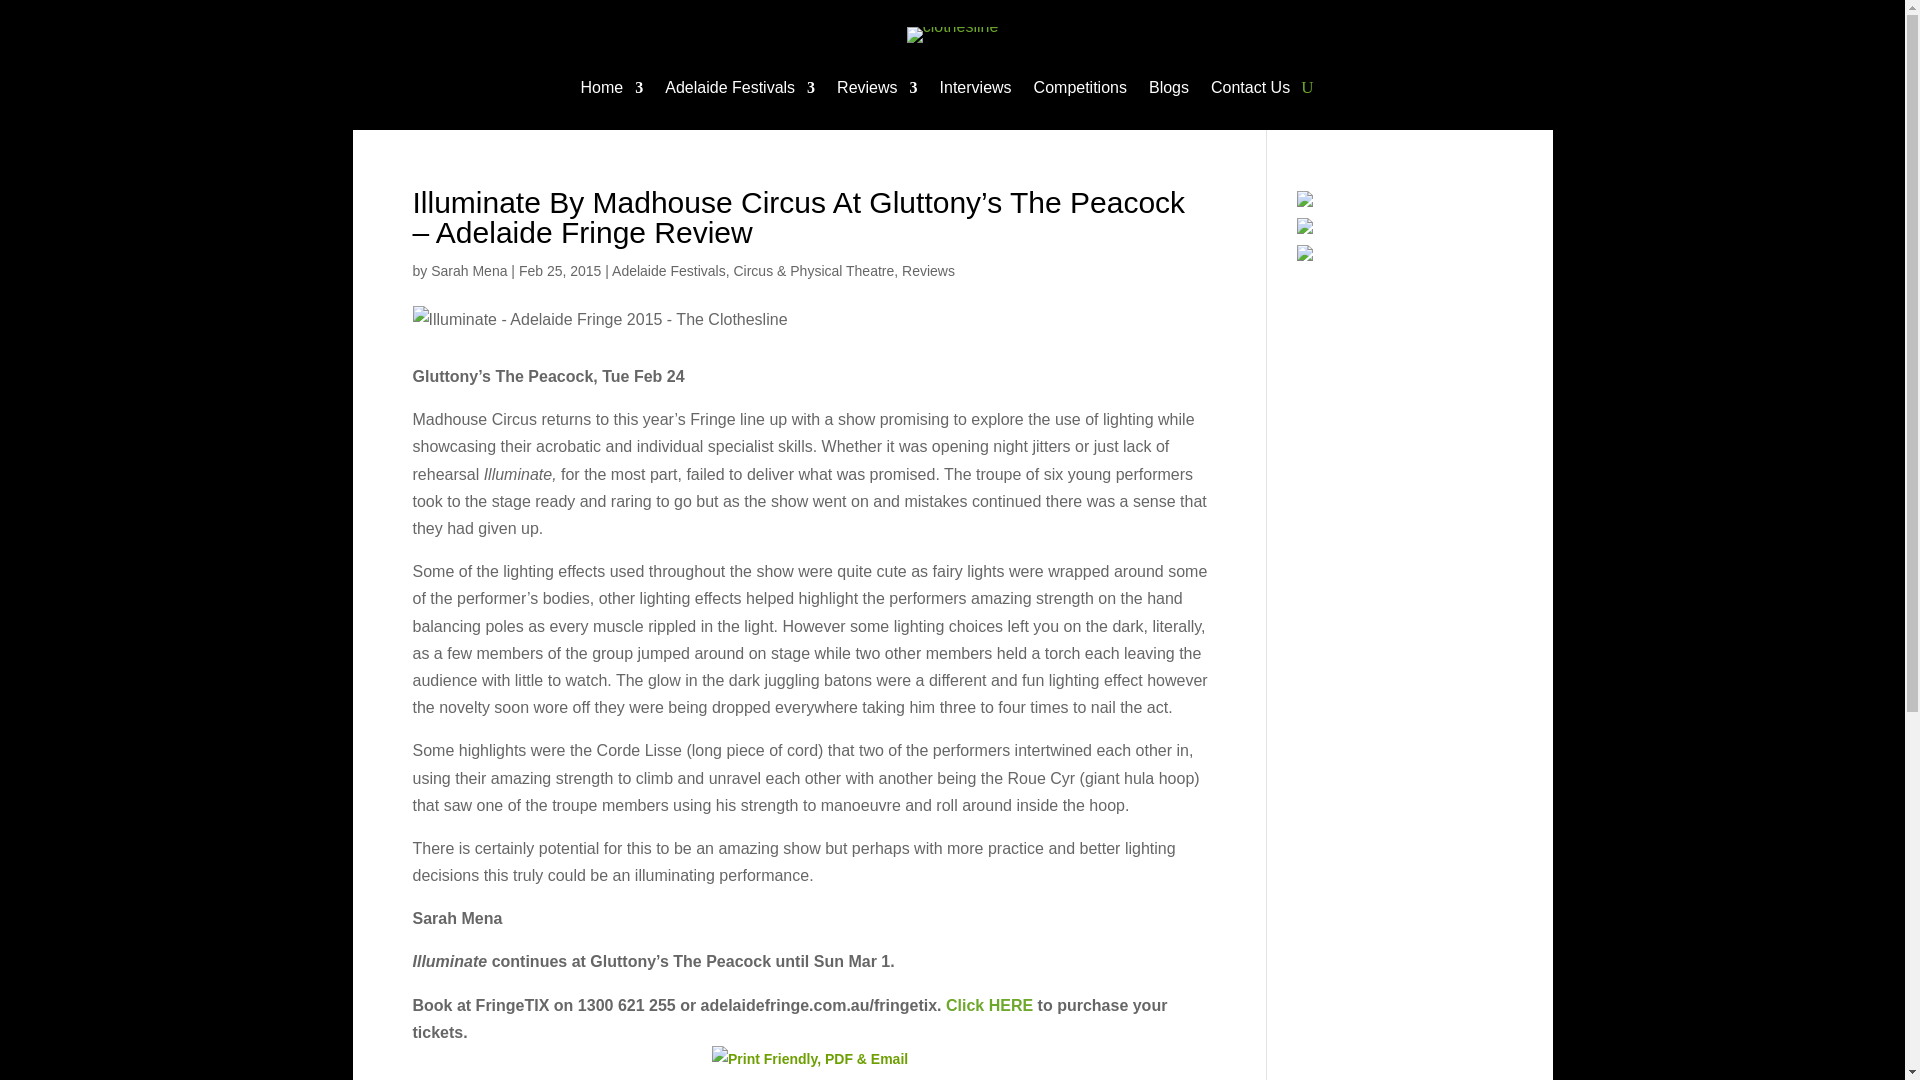  What do you see at coordinates (1168, 92) in the screenshot?
I see `Blogs` at bounding box center [1168, 92].